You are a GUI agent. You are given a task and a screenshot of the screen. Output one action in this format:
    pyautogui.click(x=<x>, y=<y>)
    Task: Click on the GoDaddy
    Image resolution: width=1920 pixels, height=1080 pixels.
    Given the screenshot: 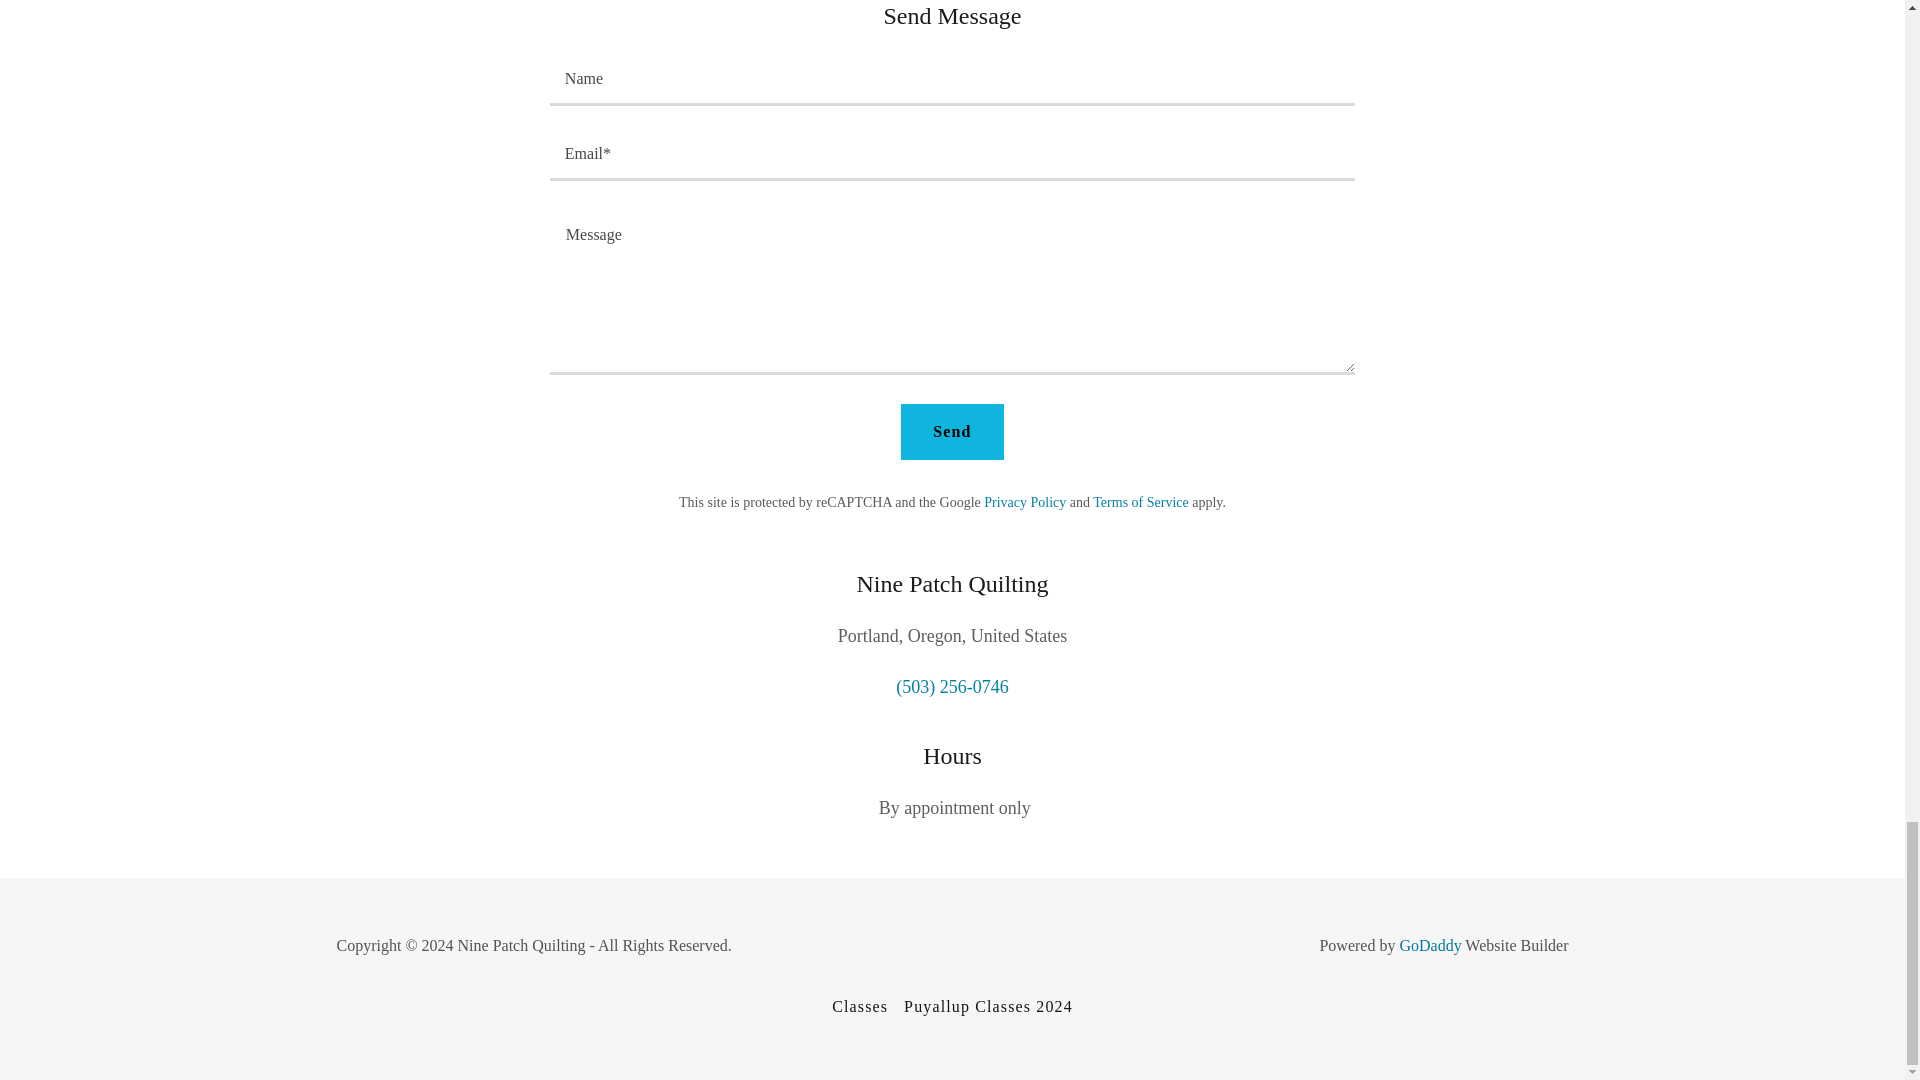 What is the action you would take?
    pyautogui.click(x=1430, y=945)
    